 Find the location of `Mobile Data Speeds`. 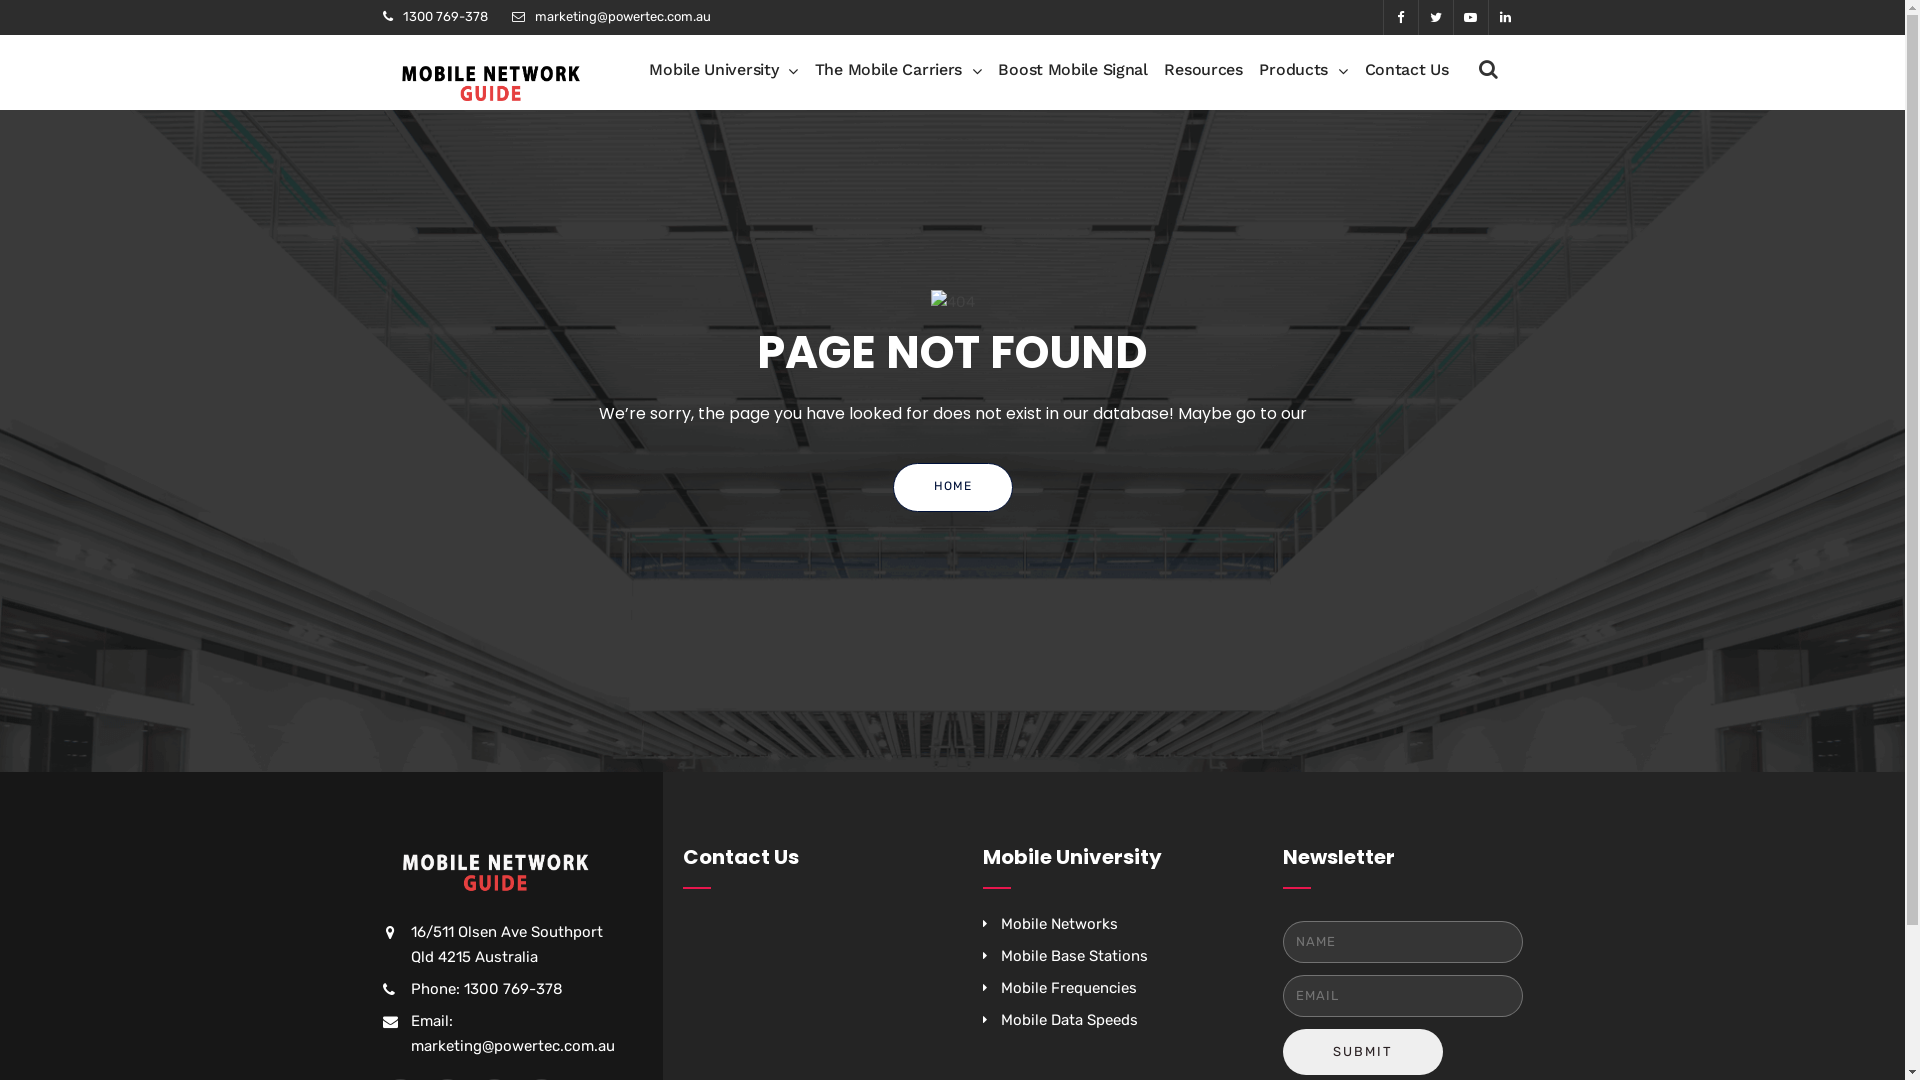

Mobile Data Speeds is located at coordinates (1068, 1020).